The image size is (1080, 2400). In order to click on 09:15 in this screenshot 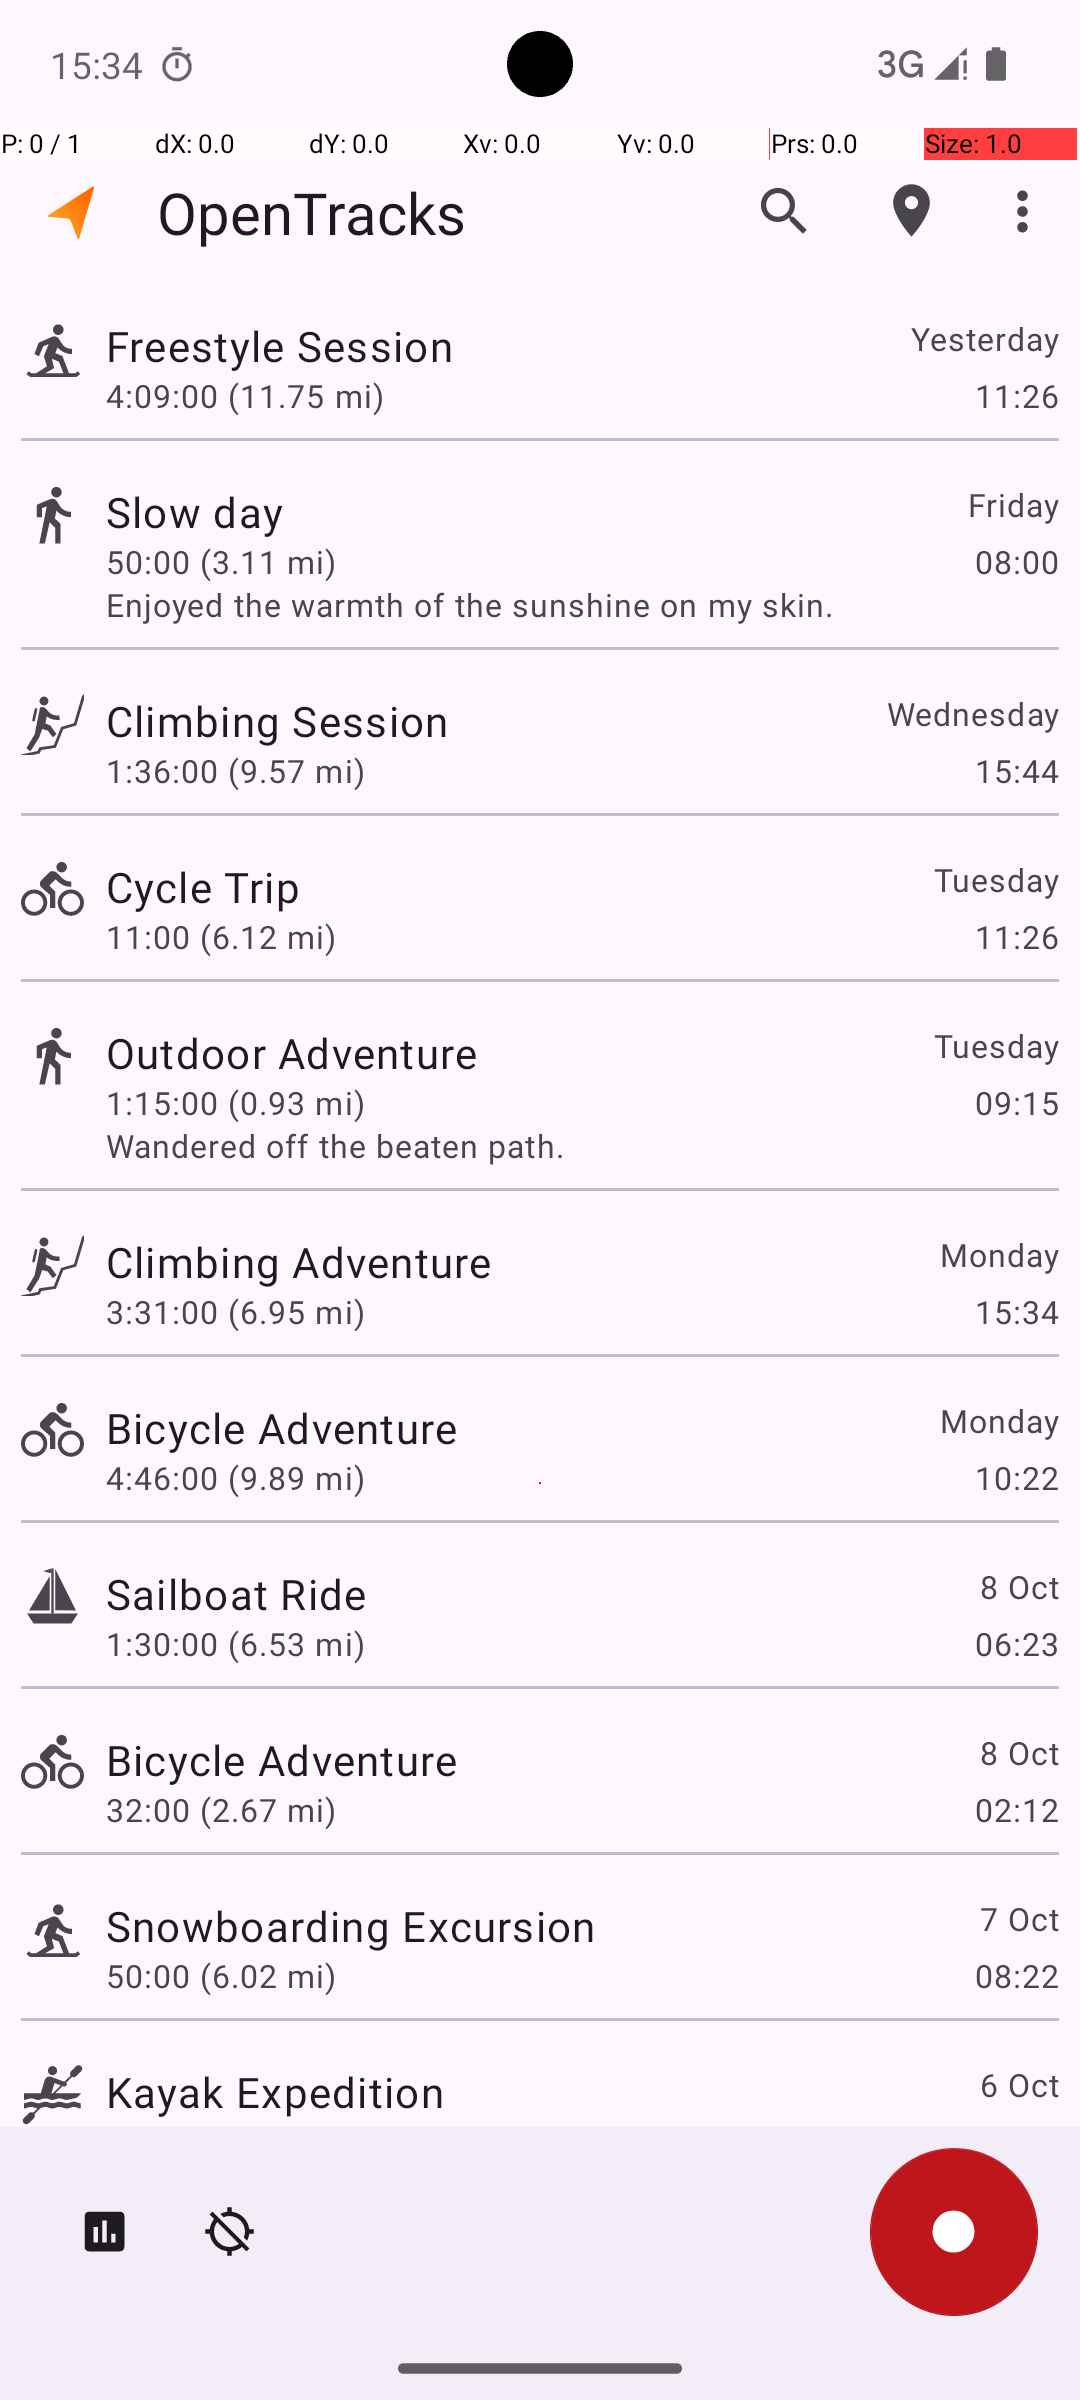, I will do `click(1016, 1102)`.